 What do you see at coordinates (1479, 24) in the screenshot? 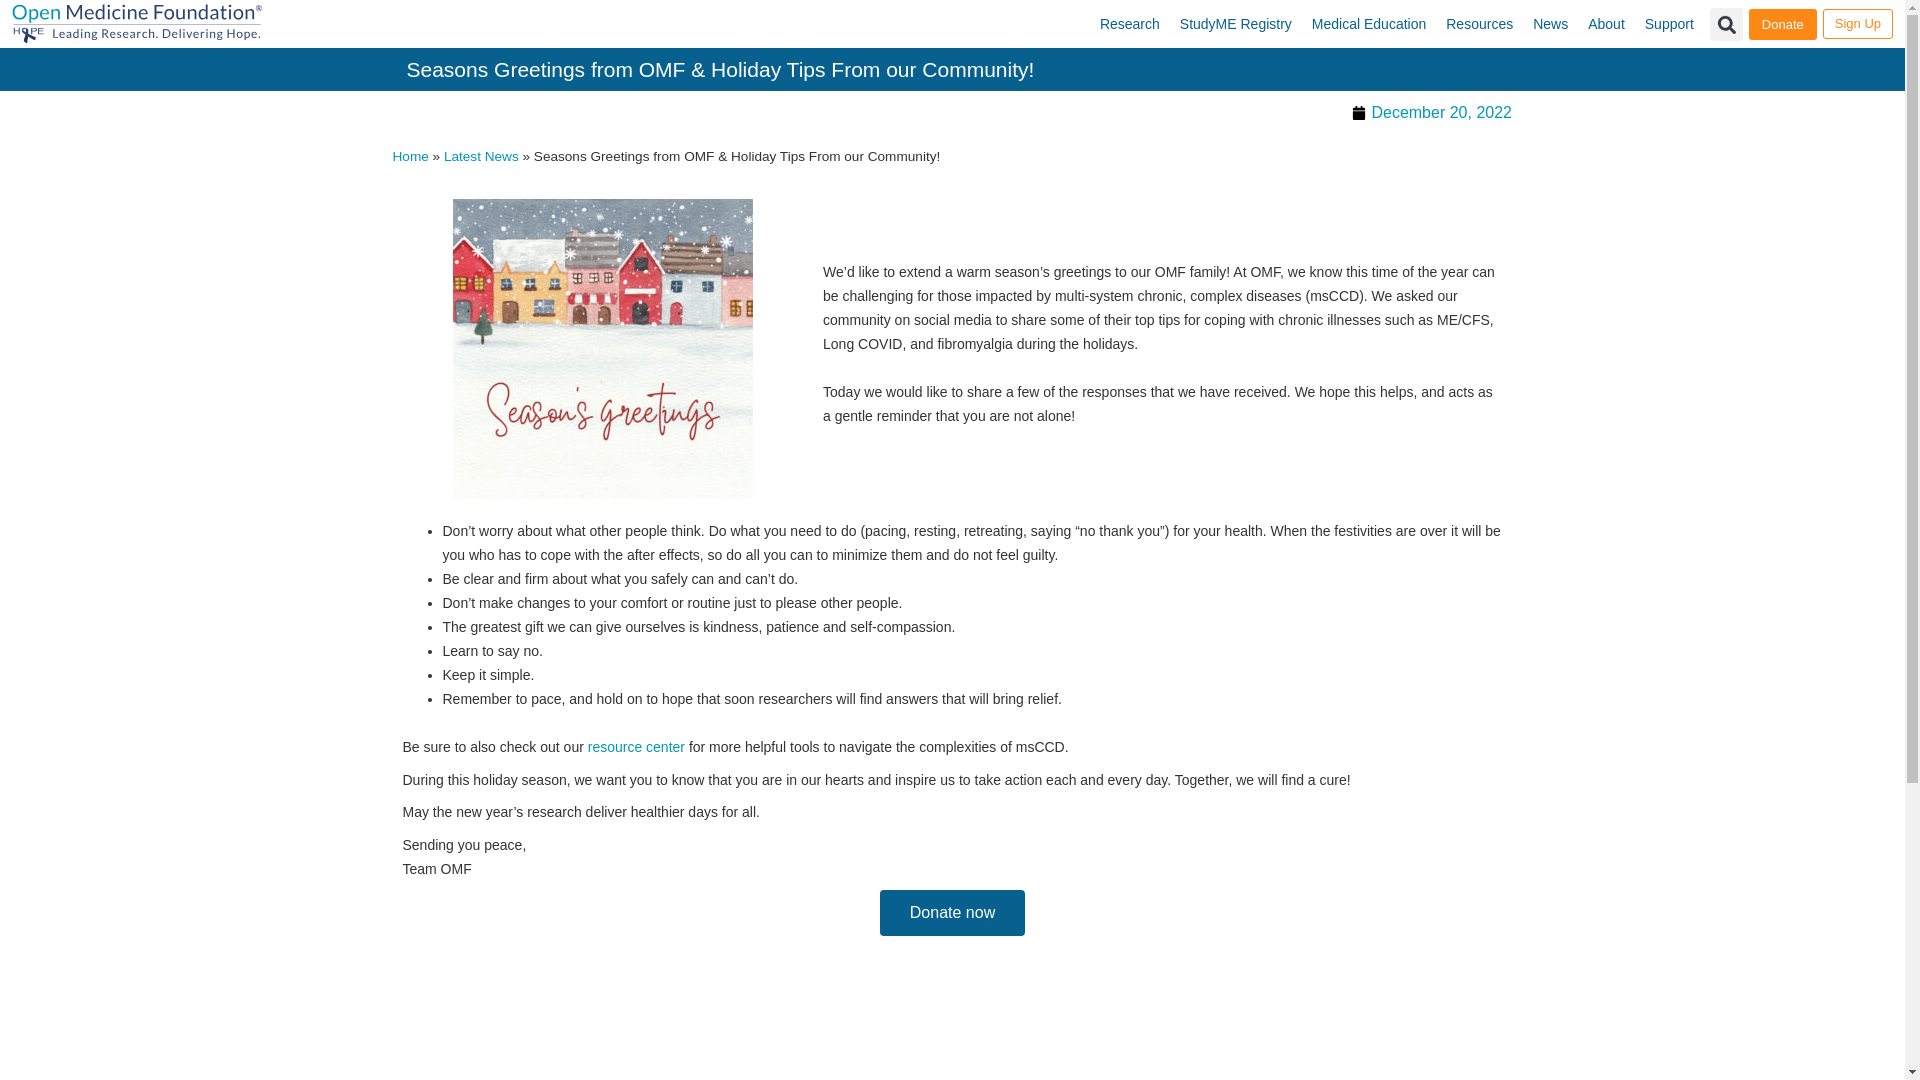
I see `Resources` at bounding box center [1479, 24].